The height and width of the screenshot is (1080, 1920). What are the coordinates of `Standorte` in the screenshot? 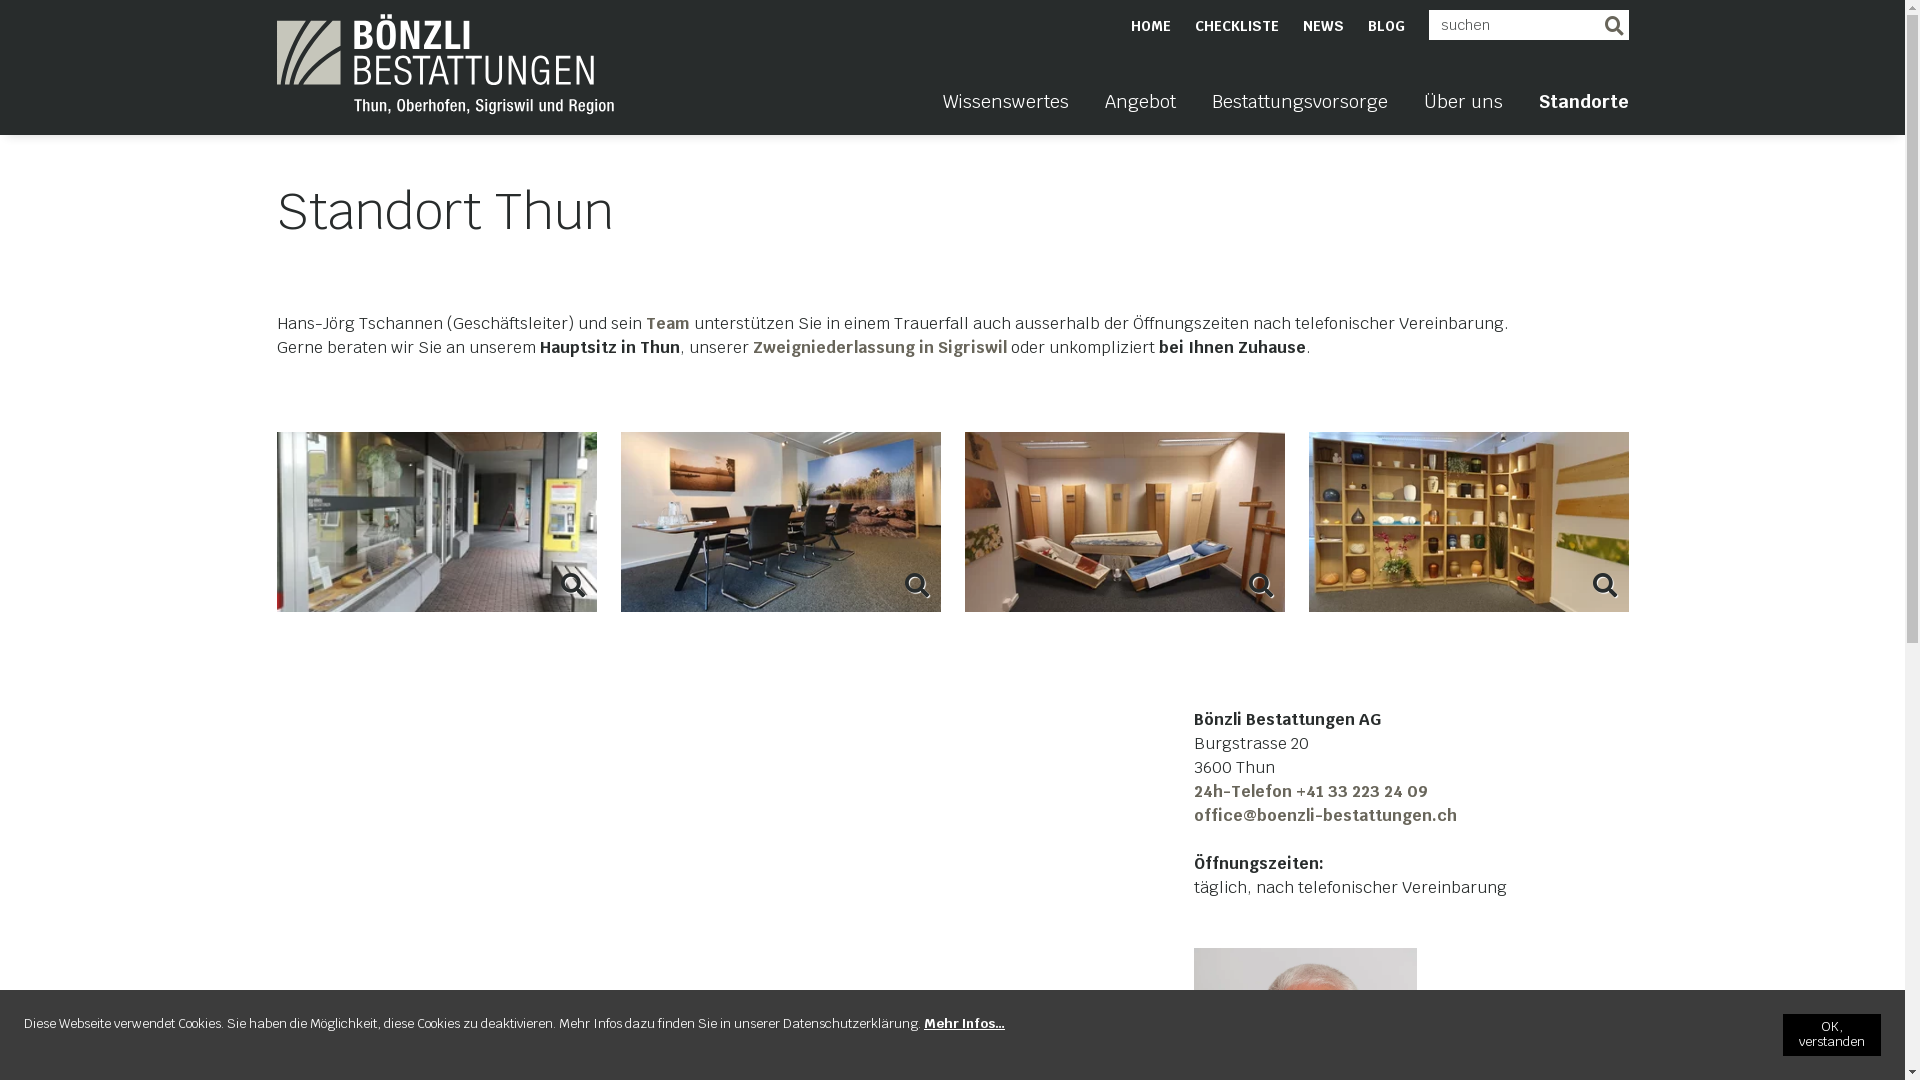 It's located at (1583, 113).